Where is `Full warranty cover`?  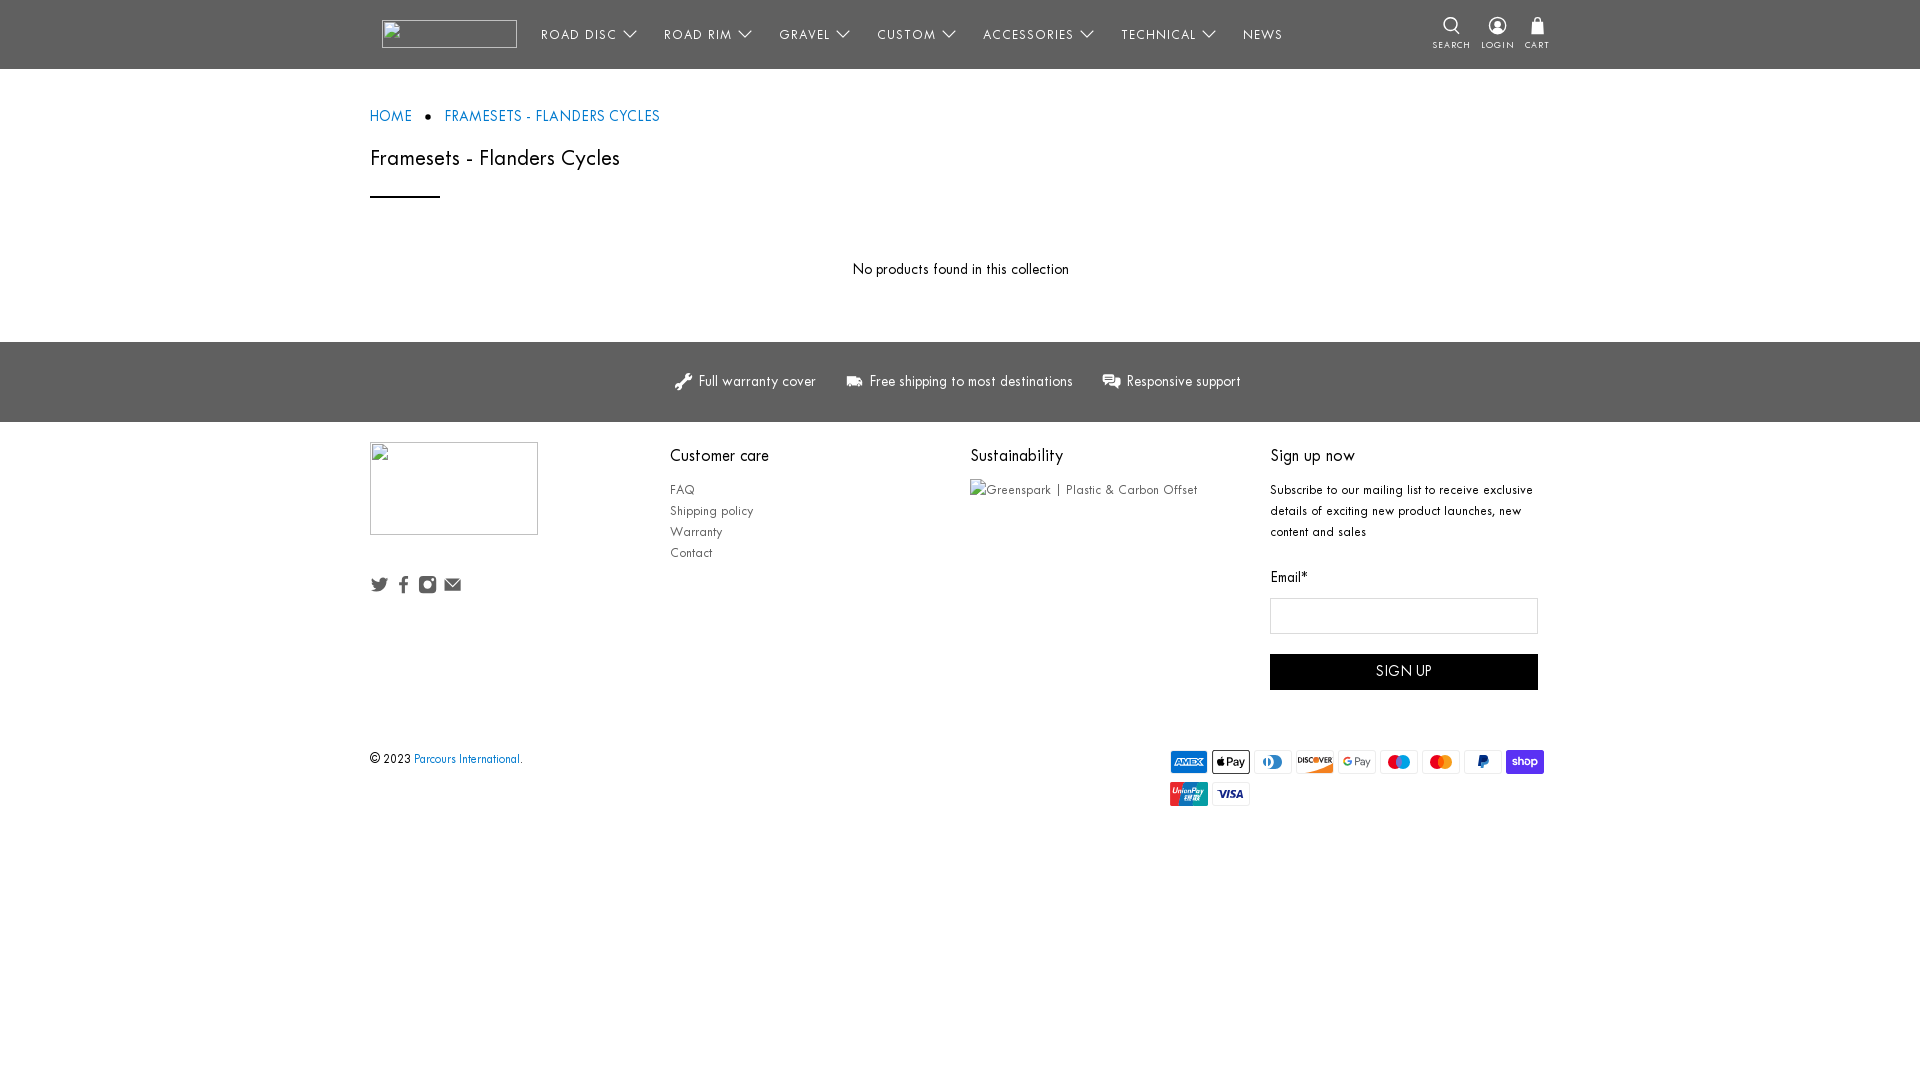 Full warranty cover is located at coordinates (754, 382).